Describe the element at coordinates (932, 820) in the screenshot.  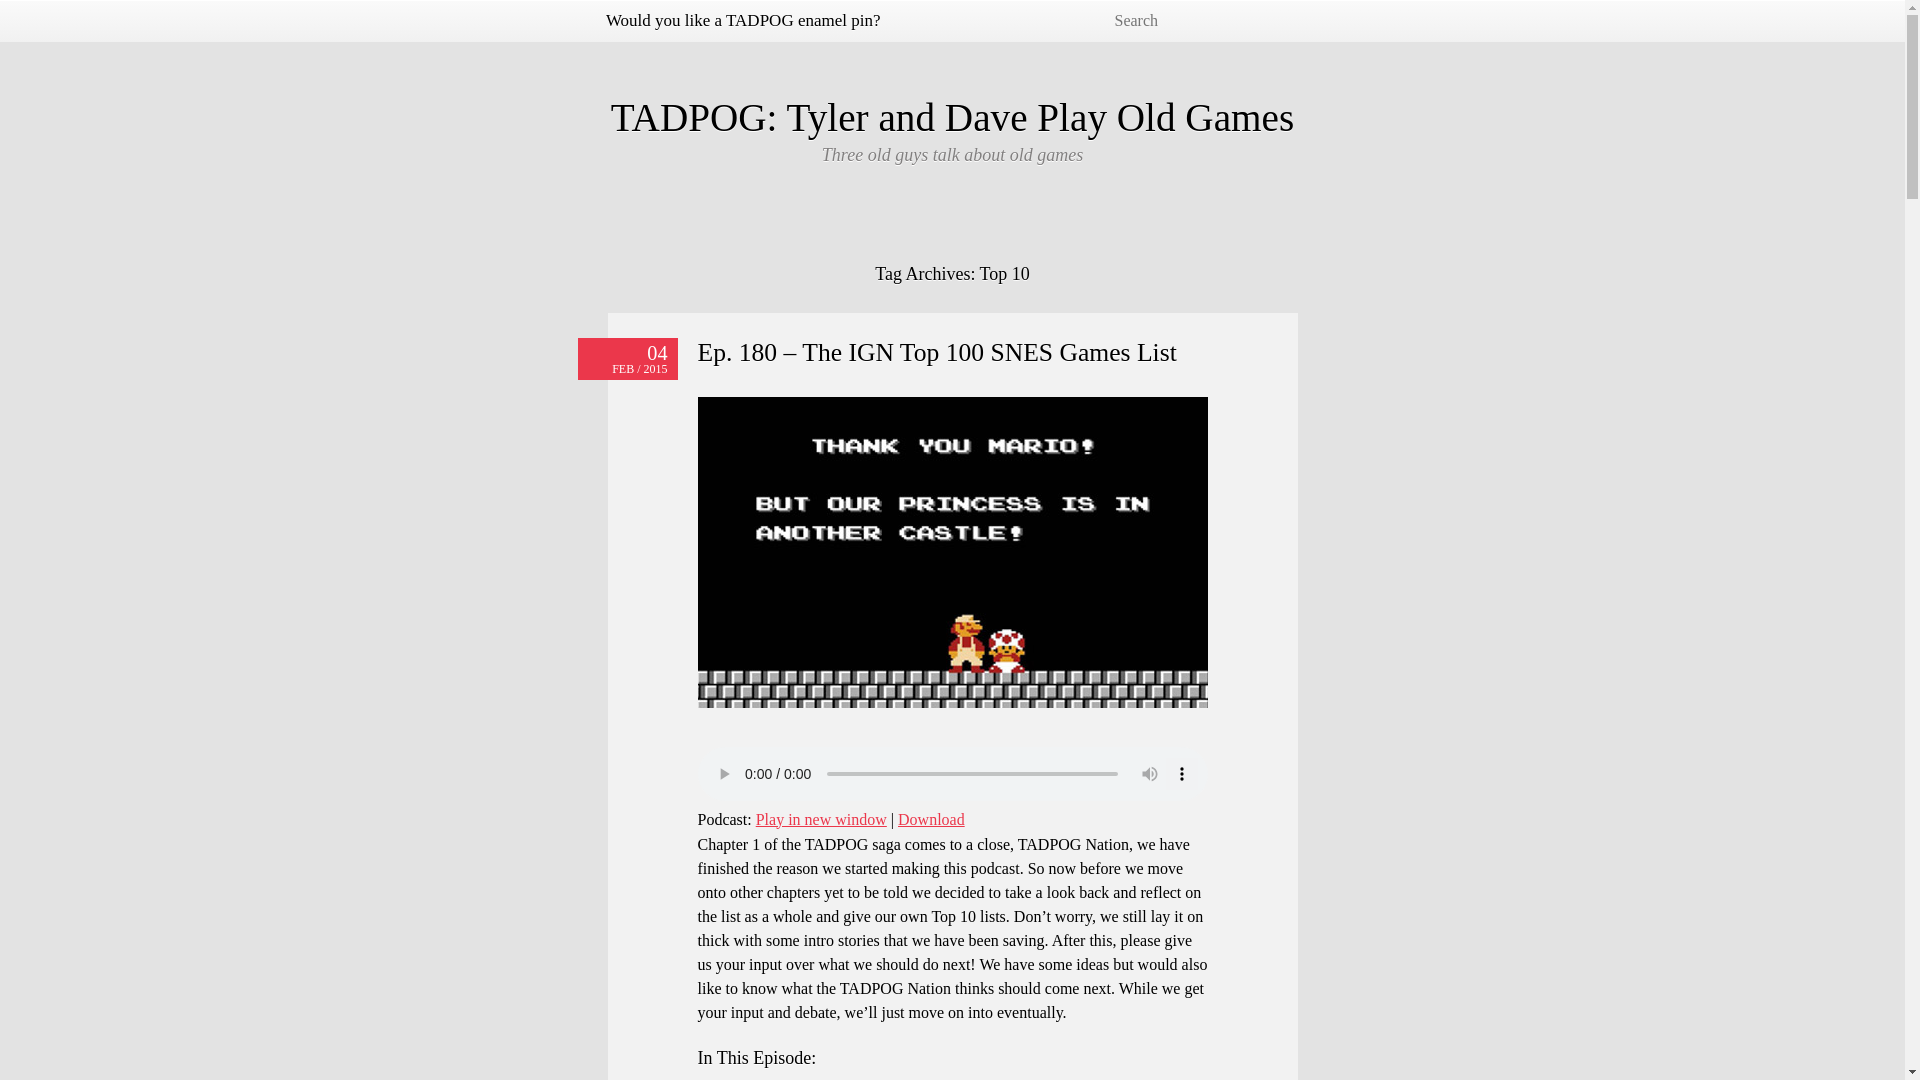
I see `Download` at that location.